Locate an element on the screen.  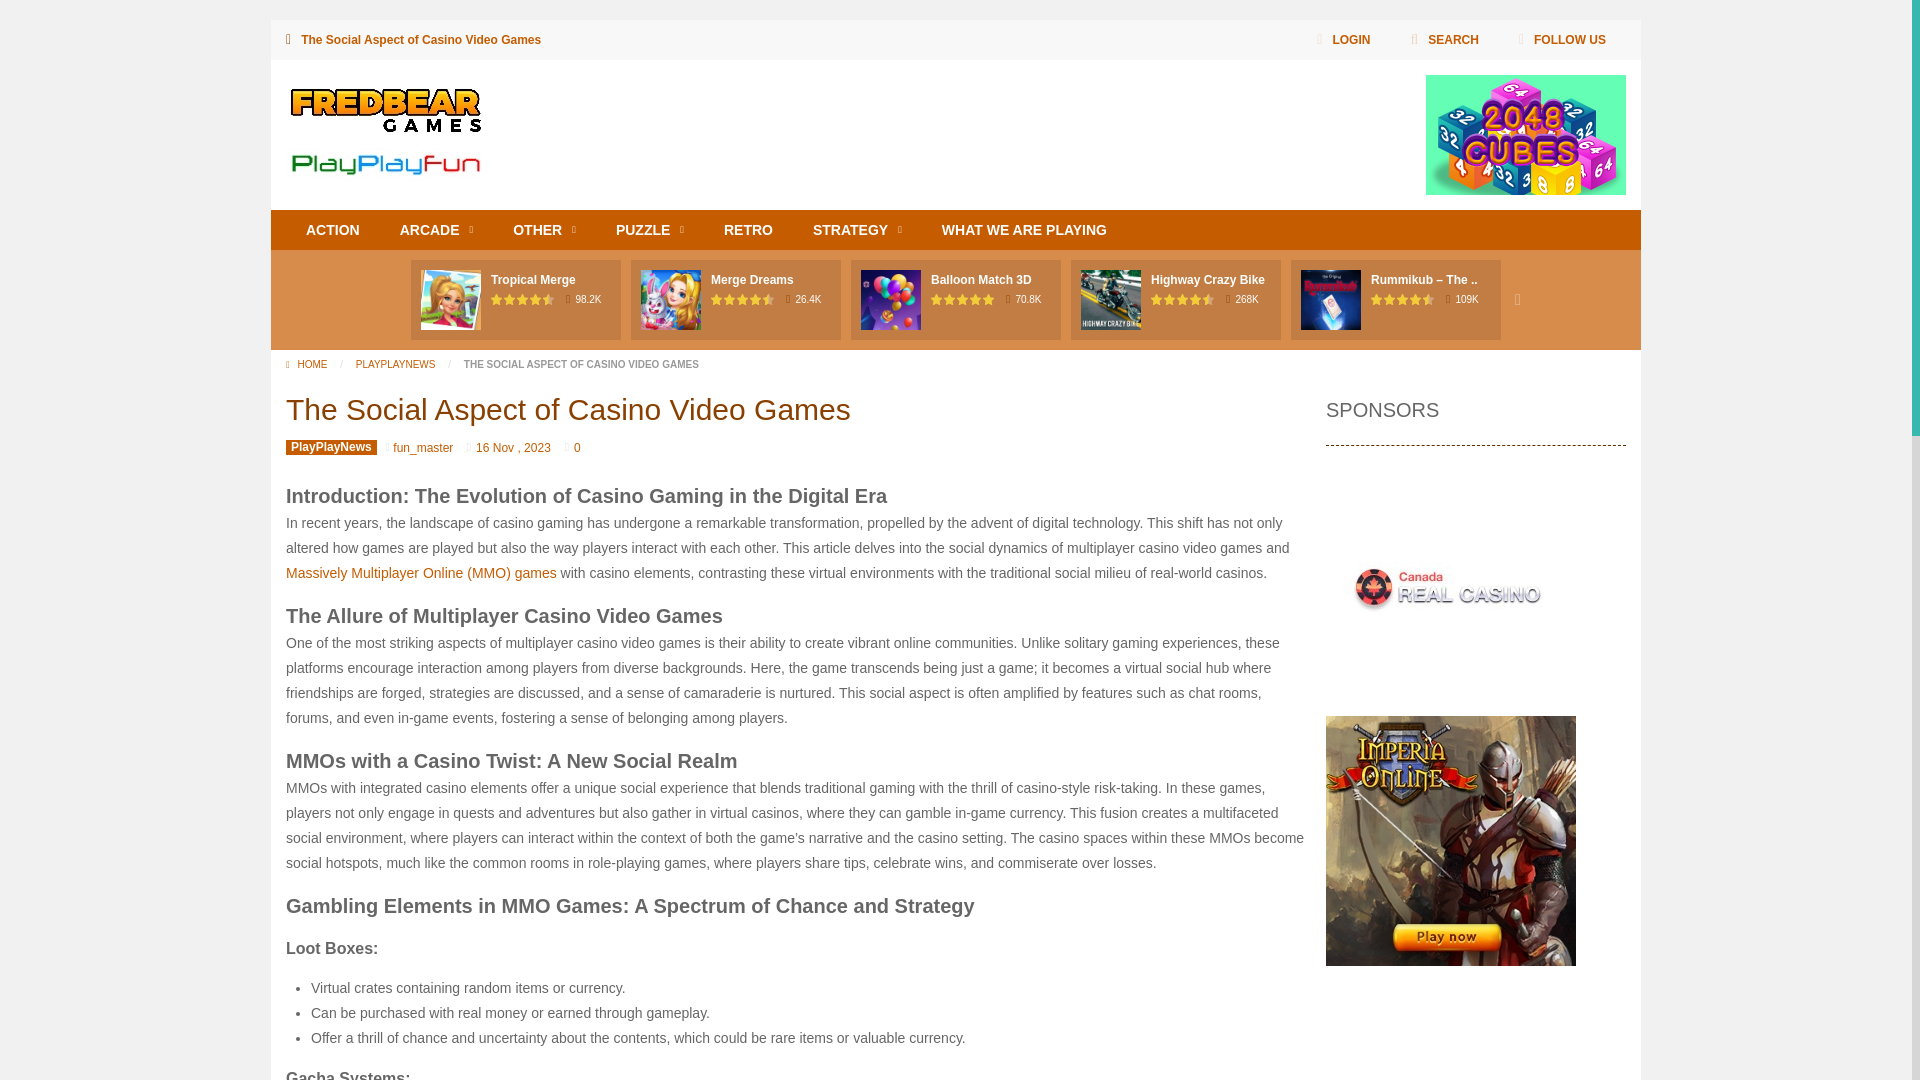
FOLLOW US is located at coordinates (1562, 40).